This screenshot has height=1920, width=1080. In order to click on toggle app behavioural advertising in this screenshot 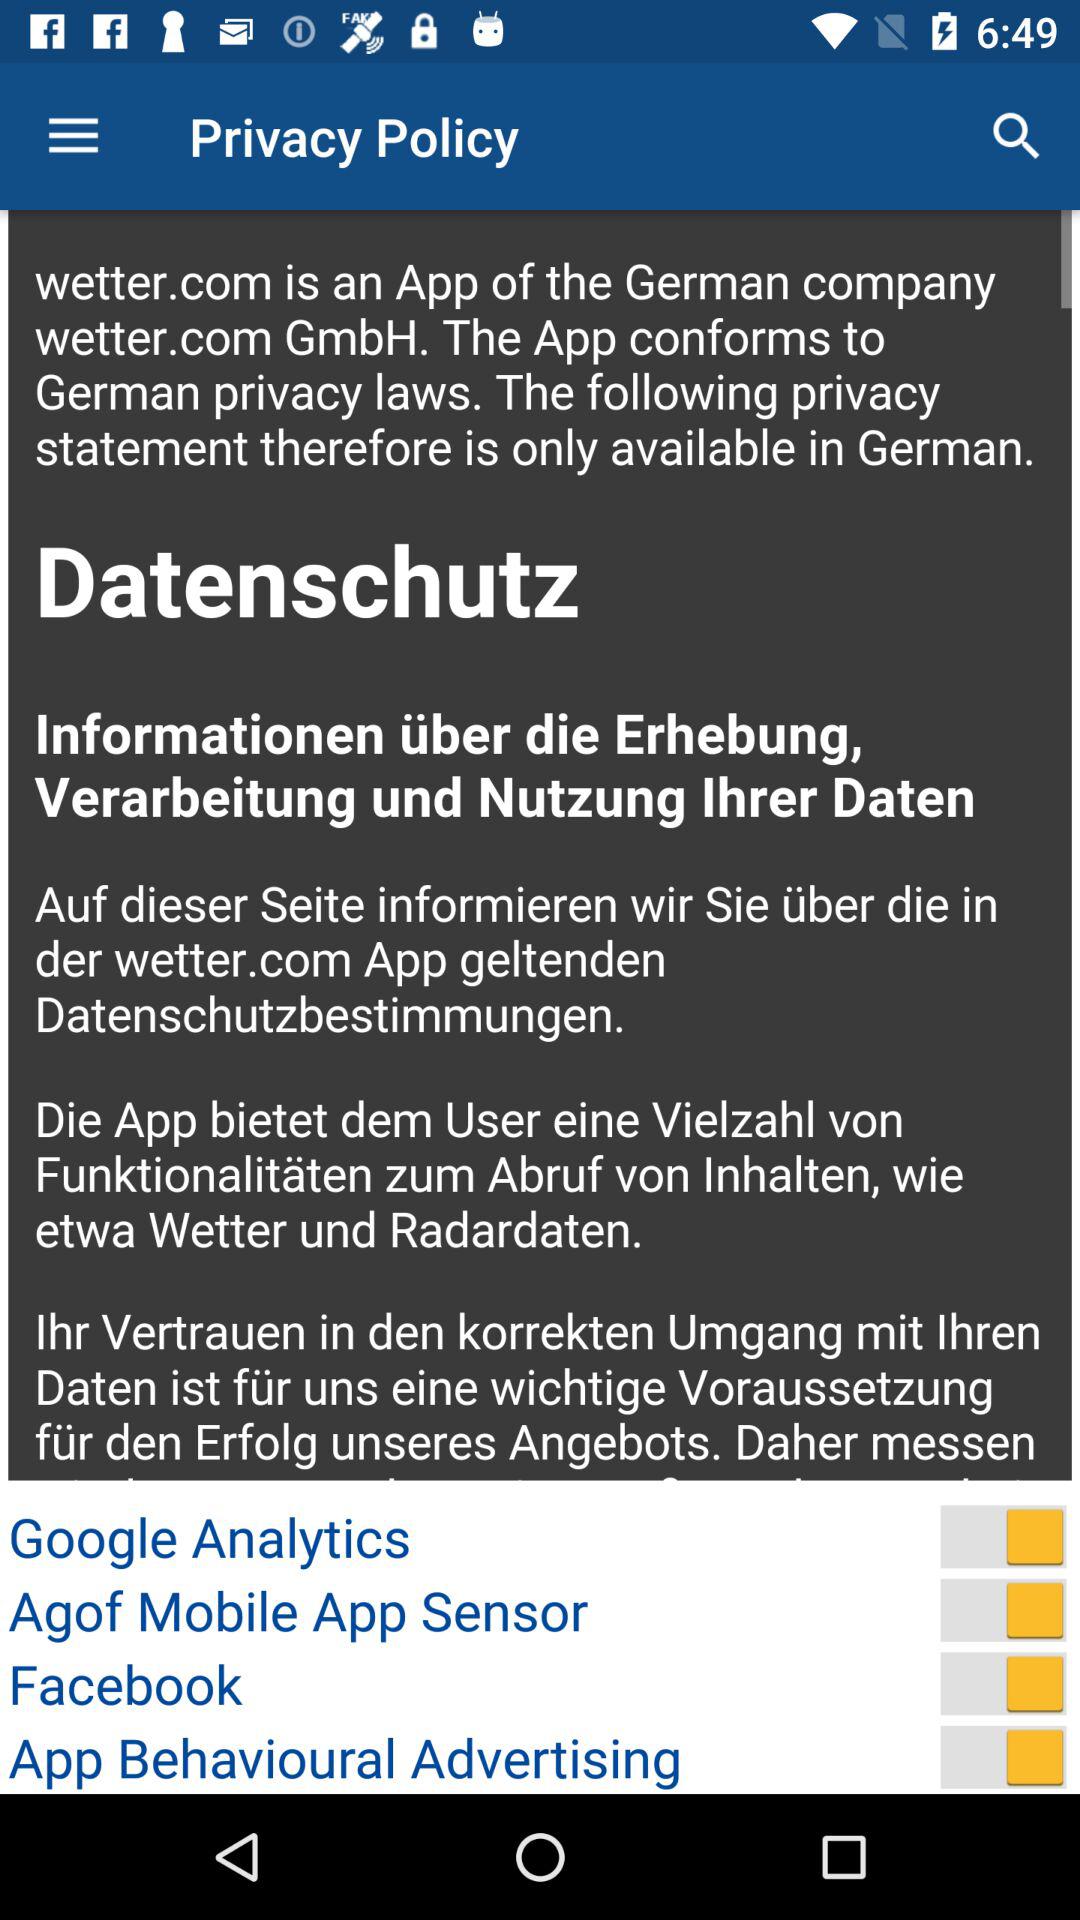, I will do `click(1003, 1757)`.